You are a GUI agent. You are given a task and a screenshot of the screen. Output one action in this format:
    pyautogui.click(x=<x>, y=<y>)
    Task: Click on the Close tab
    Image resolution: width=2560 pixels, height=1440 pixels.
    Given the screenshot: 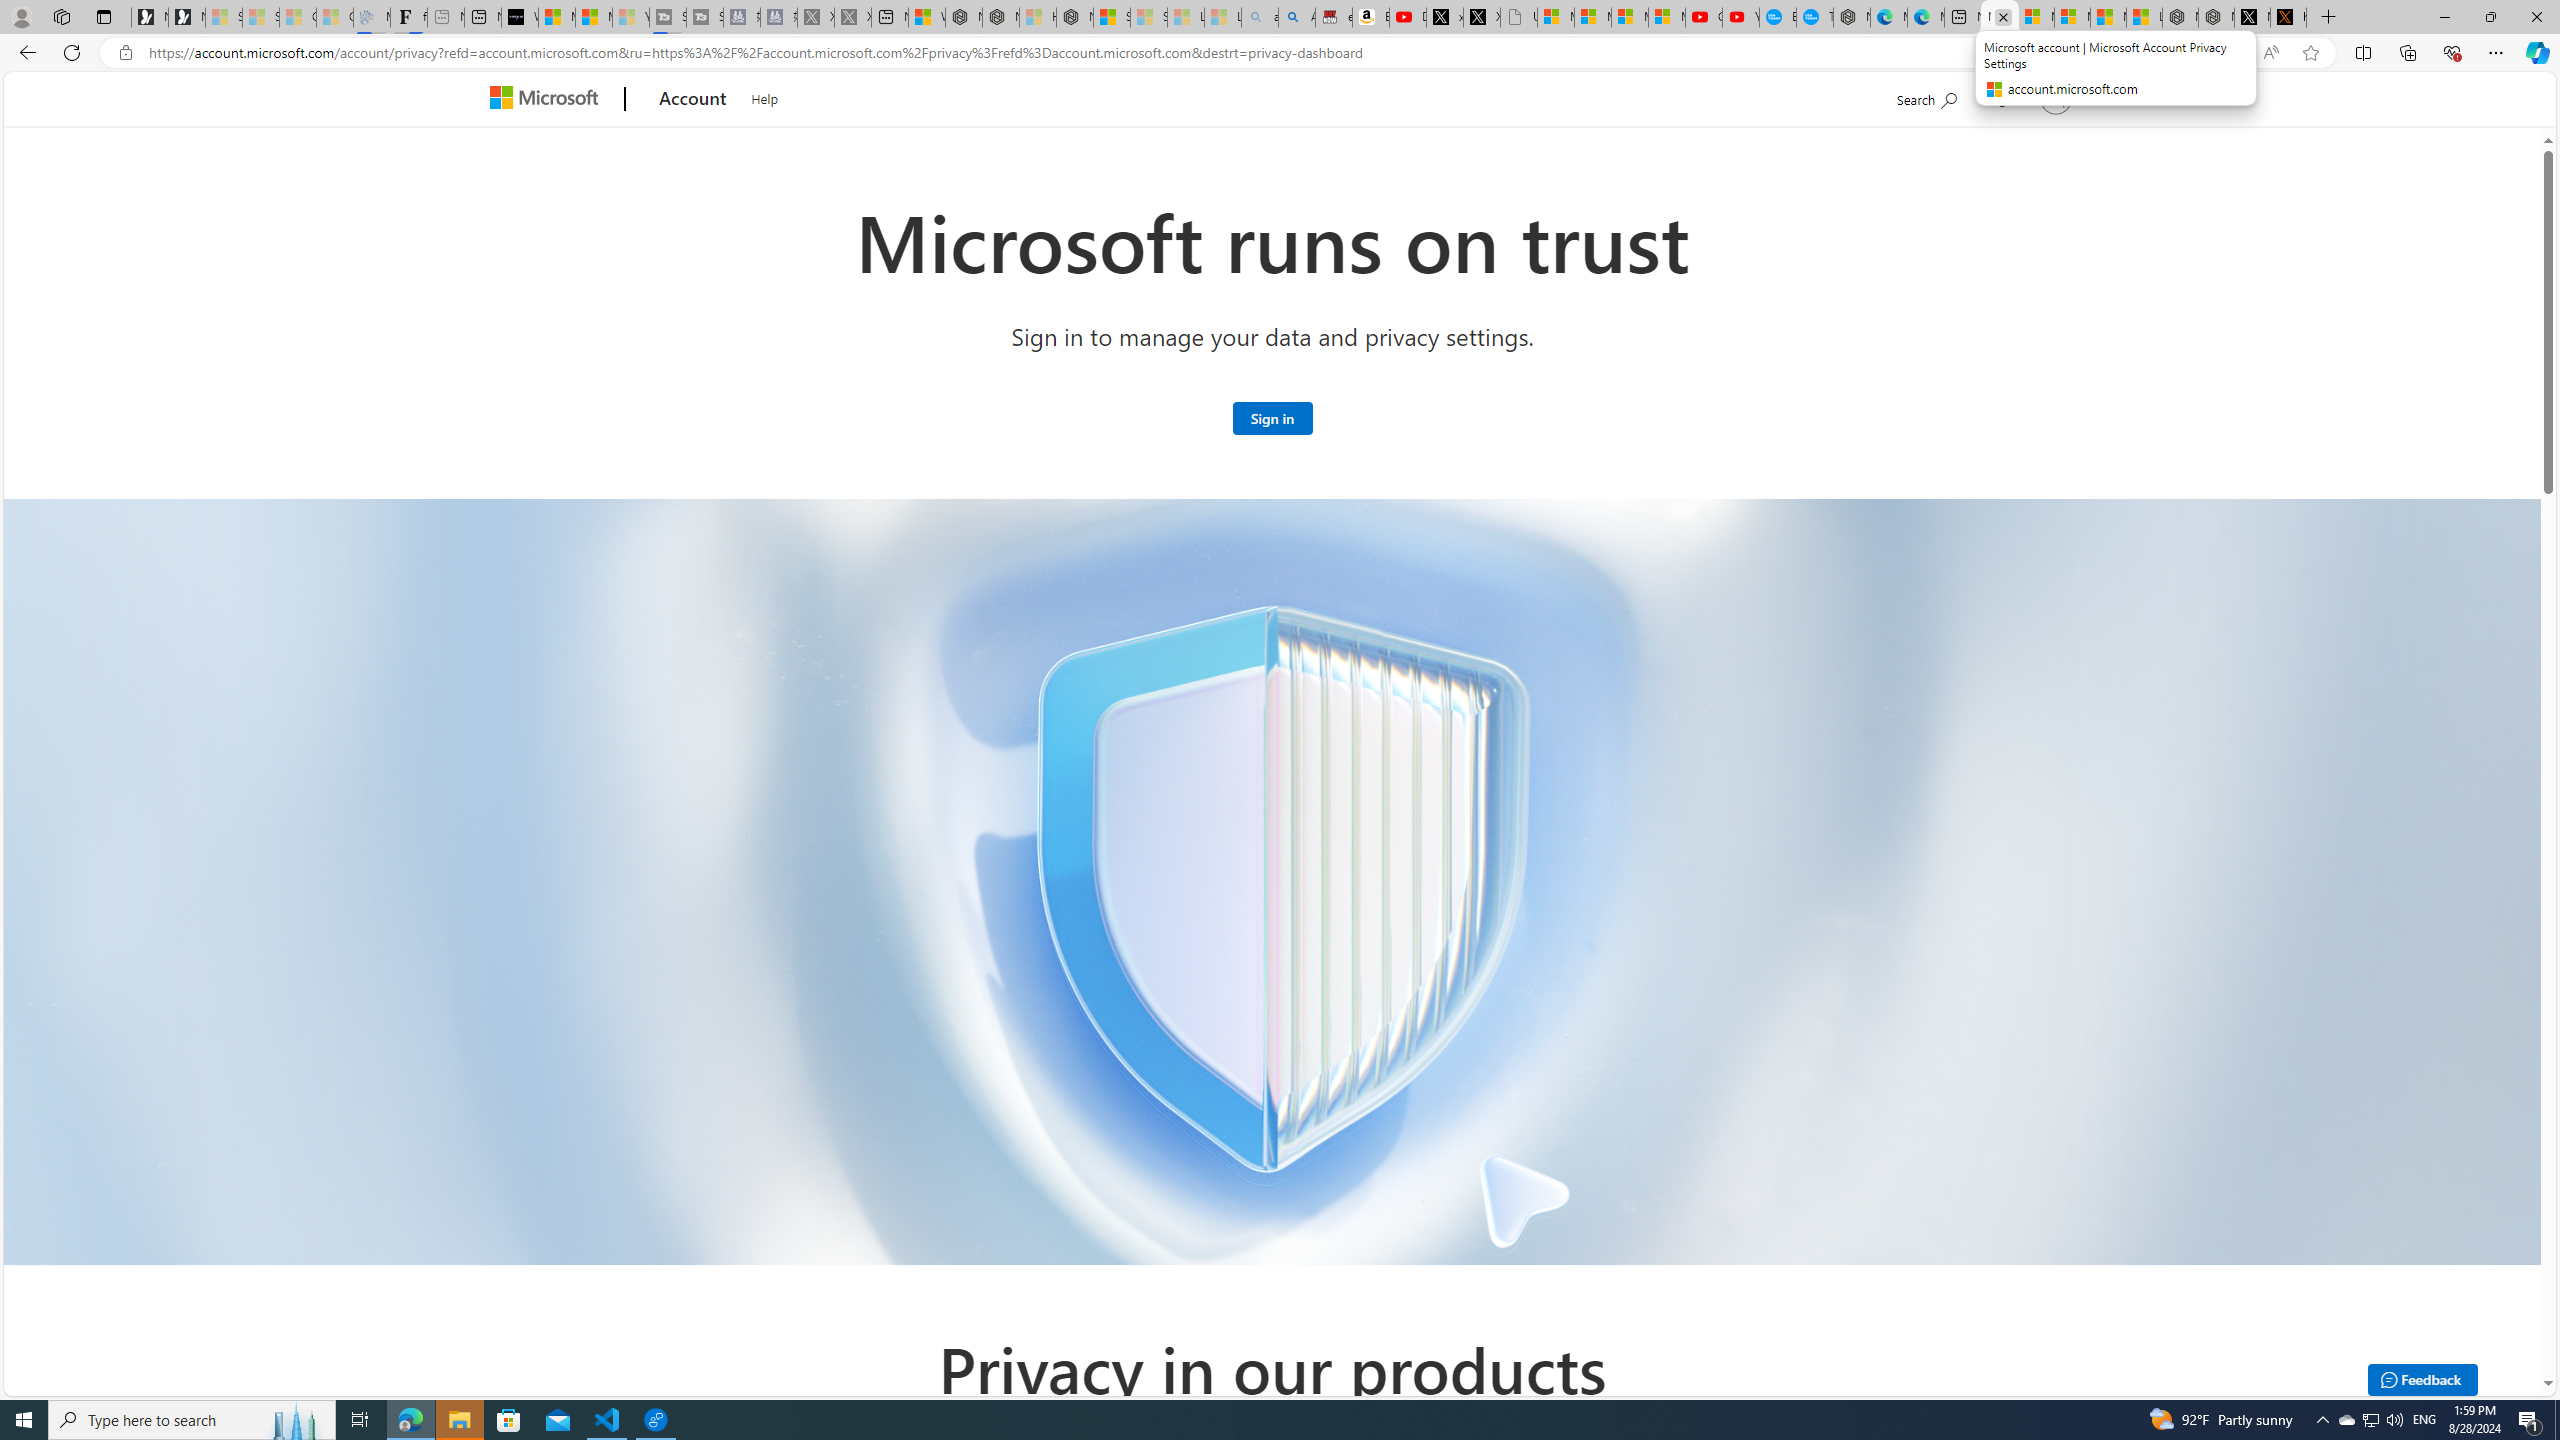 What is the action you would take?
    pyautogui.click(x=2003, y=16)
    